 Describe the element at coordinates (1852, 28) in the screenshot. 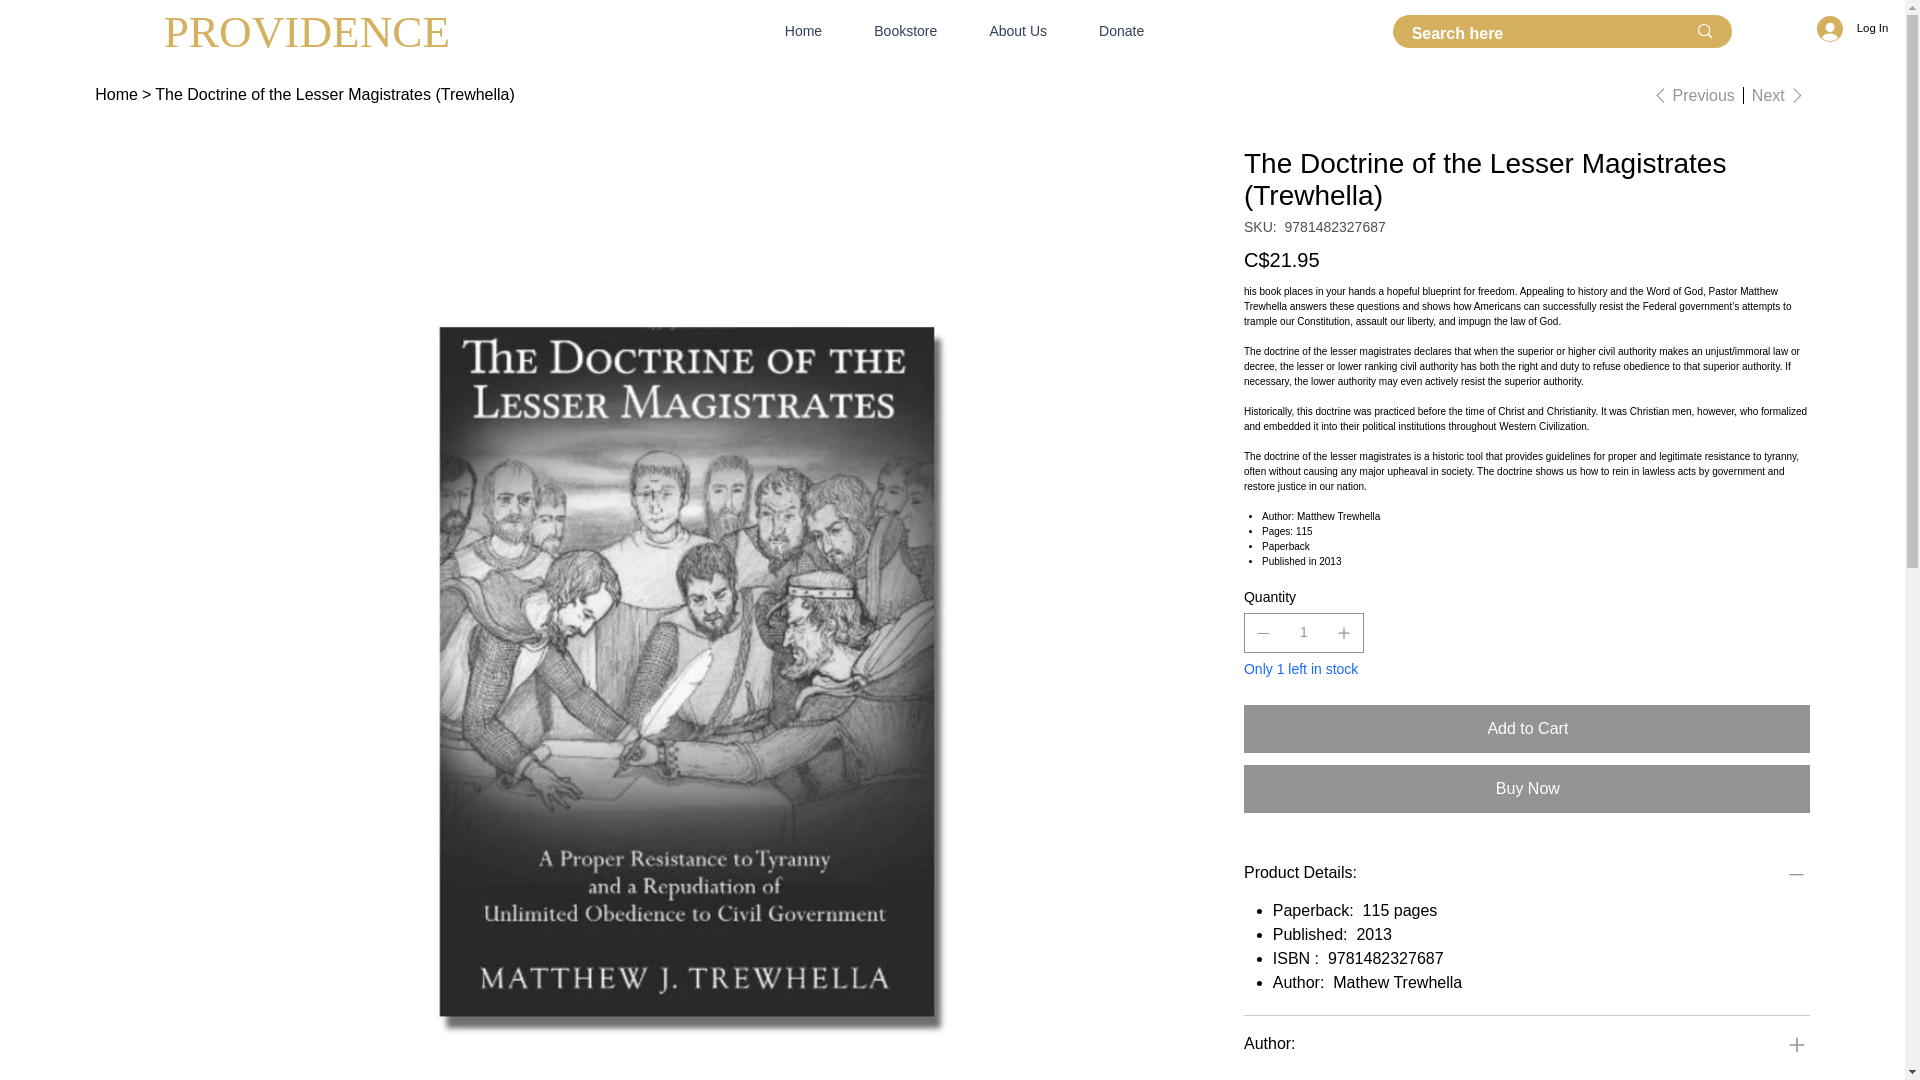

I see `Log In` at that location.